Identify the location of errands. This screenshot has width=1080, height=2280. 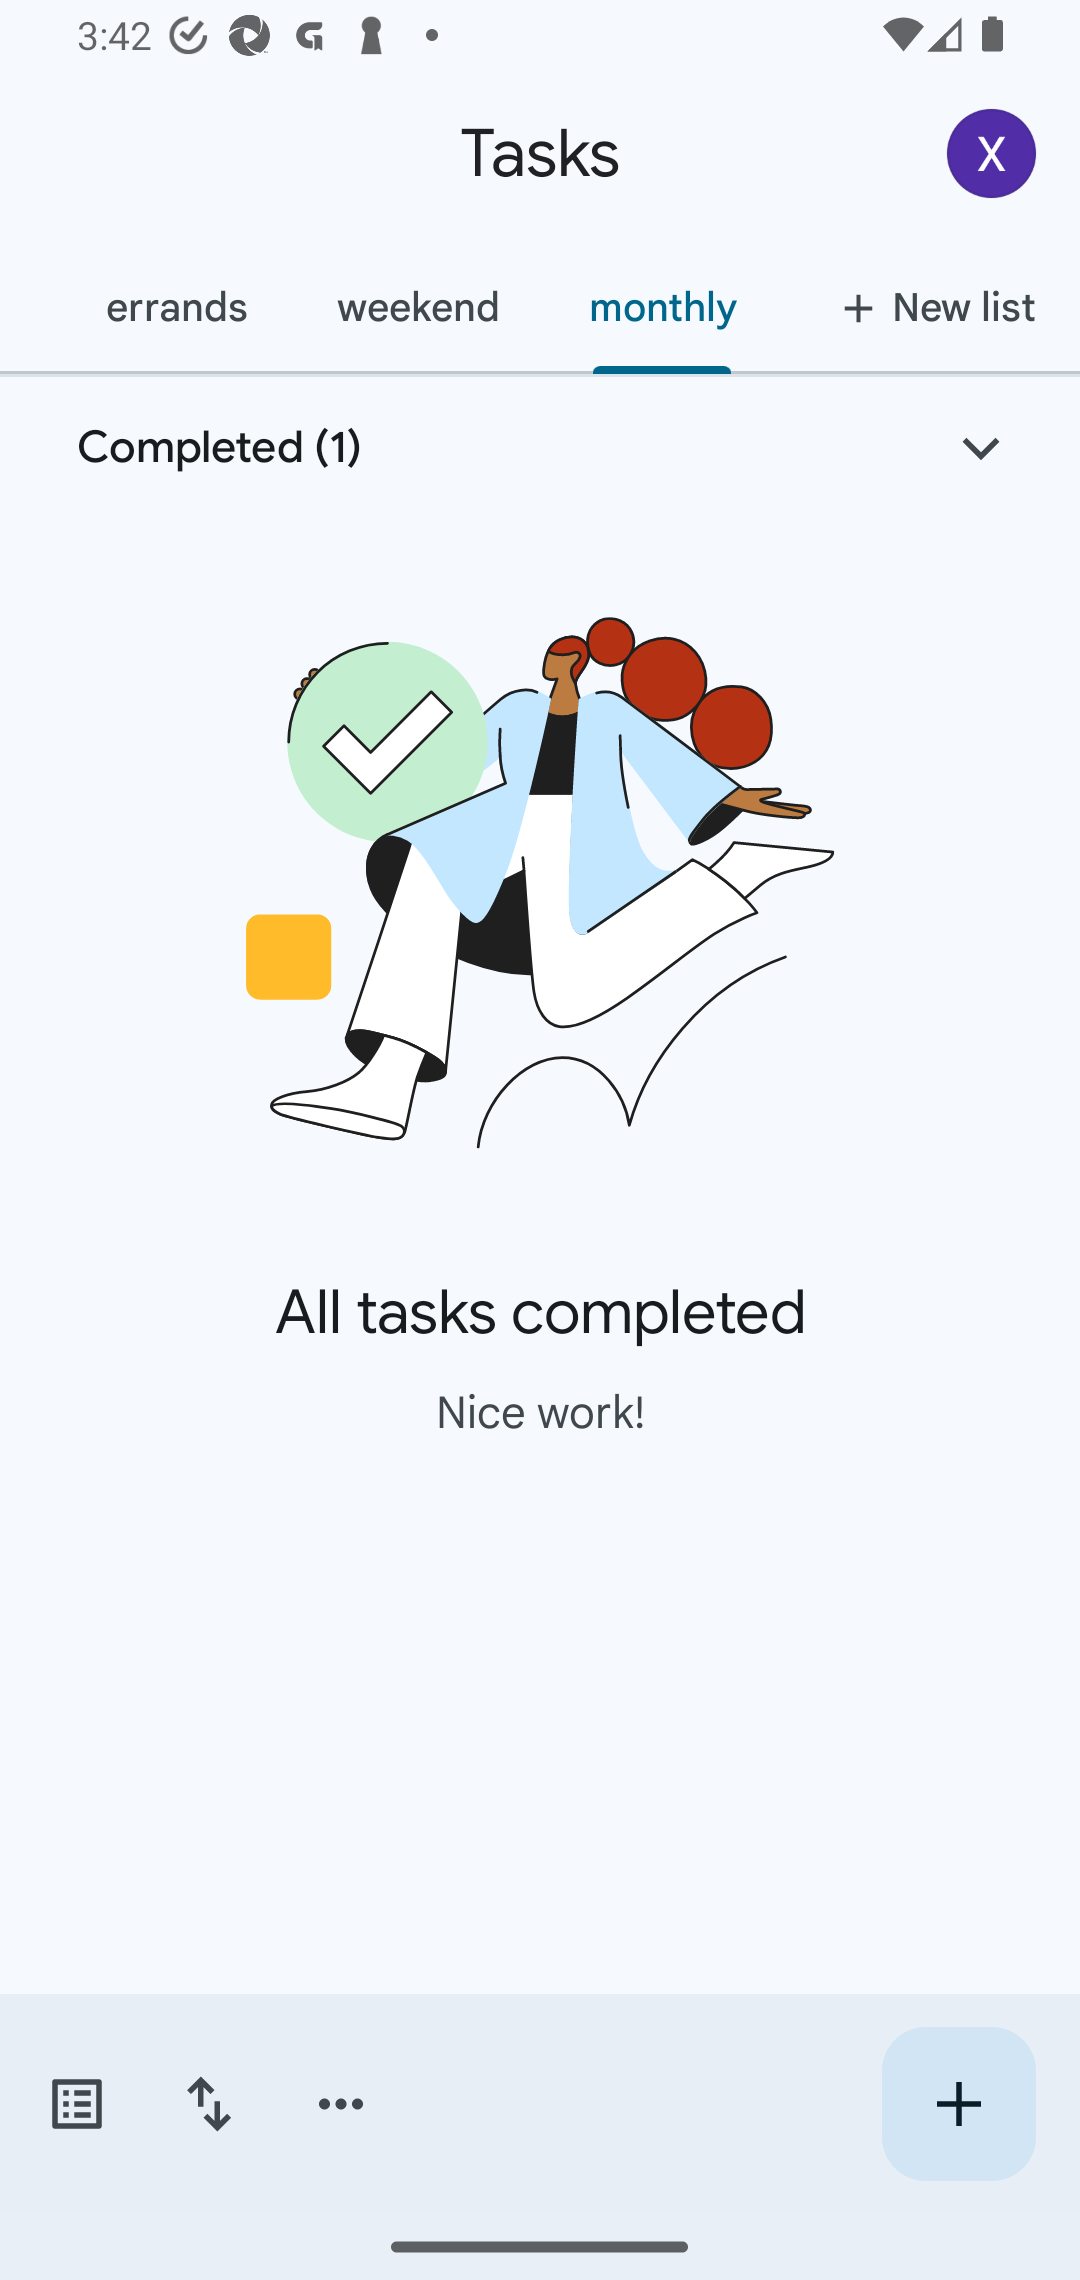
(176, 307).